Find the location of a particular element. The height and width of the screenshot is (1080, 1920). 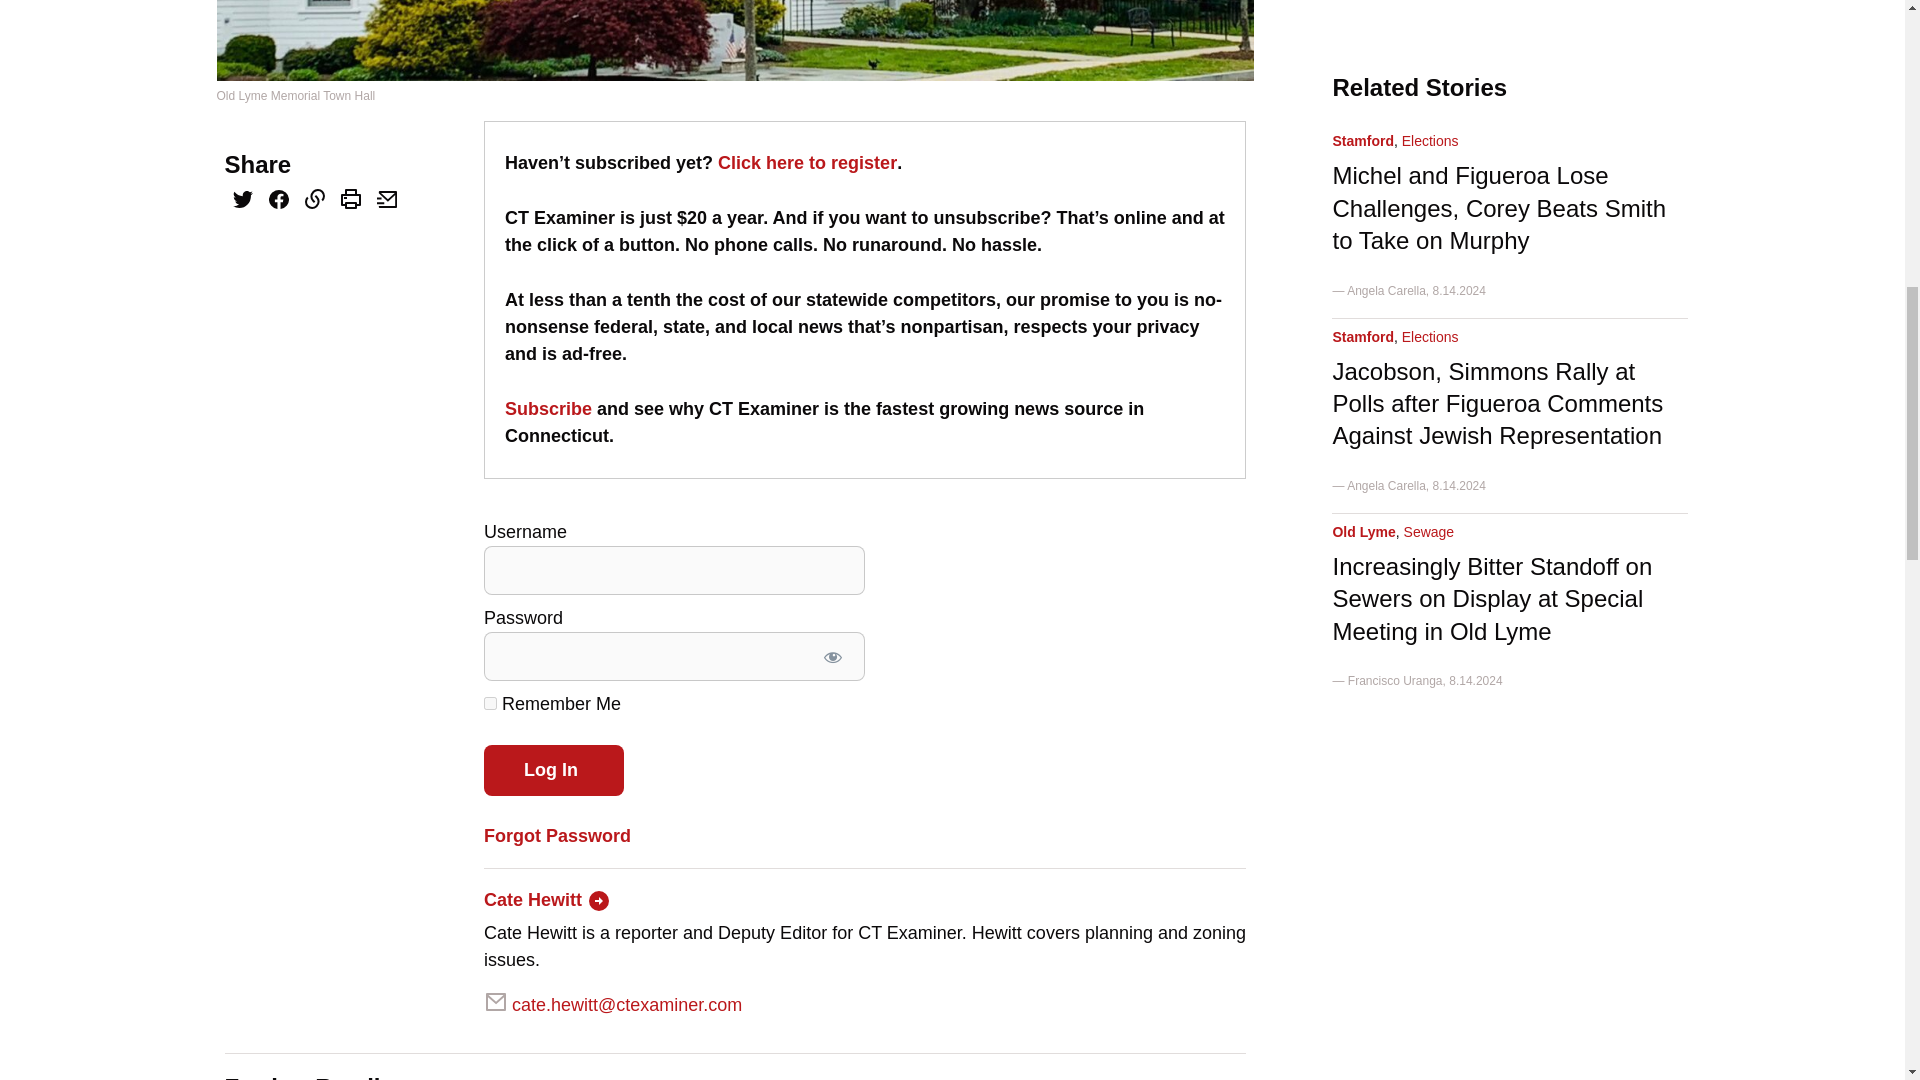

Log In is located at coordinates (554, 770).